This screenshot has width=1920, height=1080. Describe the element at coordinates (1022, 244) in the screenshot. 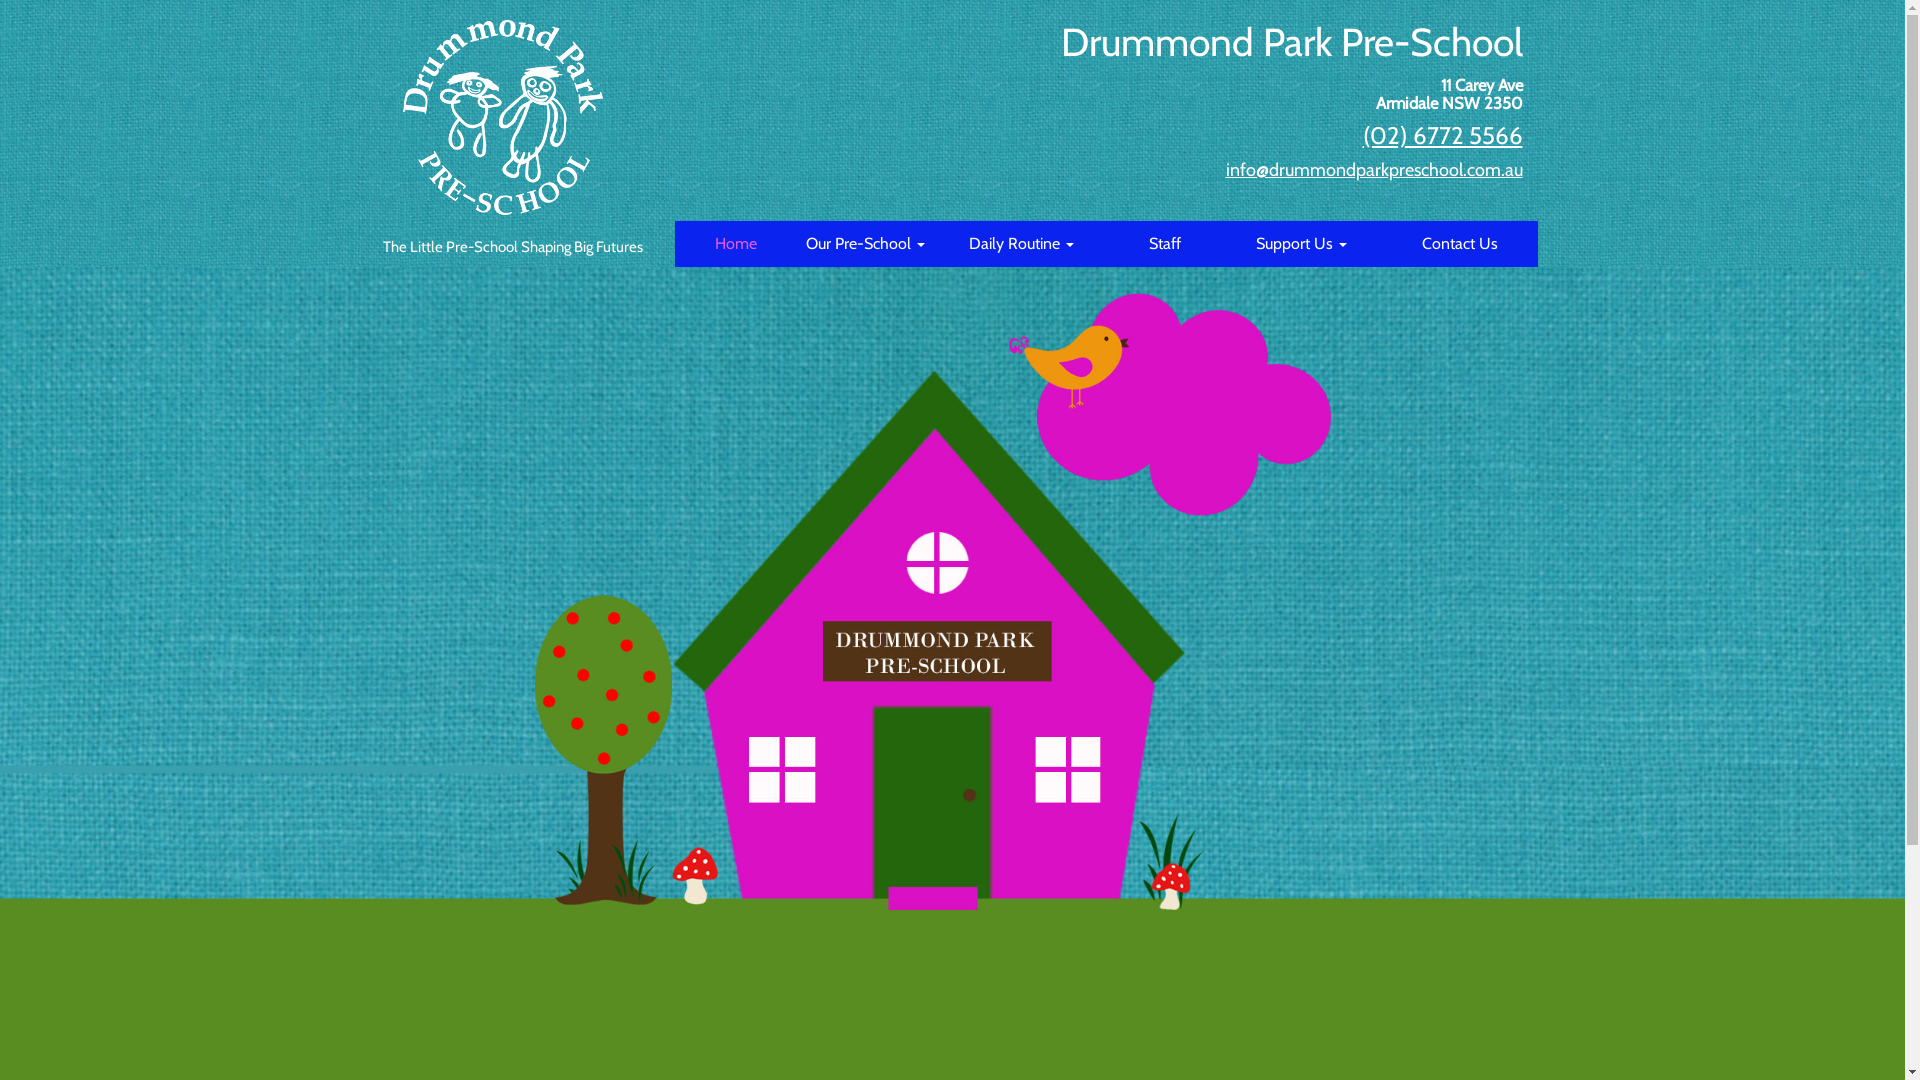

I see `Daily Routine ` at that location.